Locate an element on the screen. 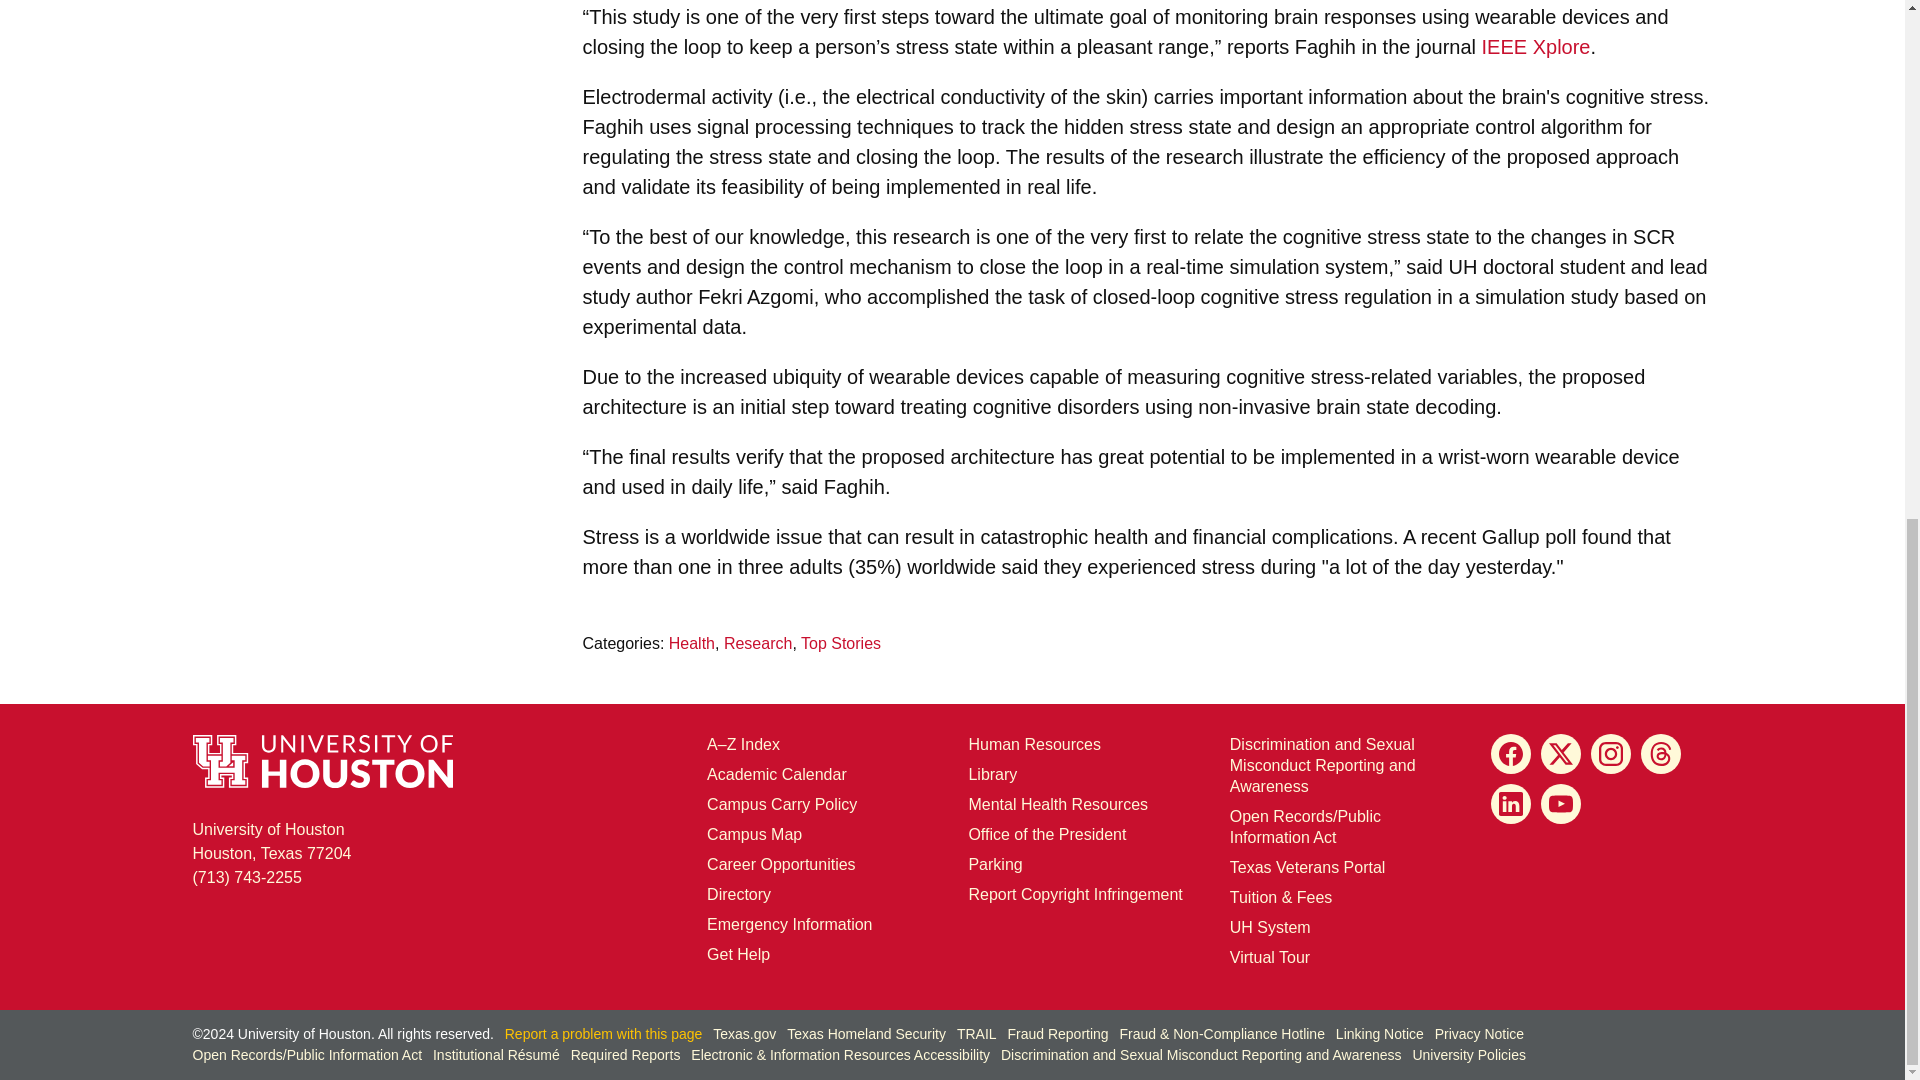 Image resolution: width=1920 pixels, height=1080 pixels. Threads is located at coordinates (1536, 46).